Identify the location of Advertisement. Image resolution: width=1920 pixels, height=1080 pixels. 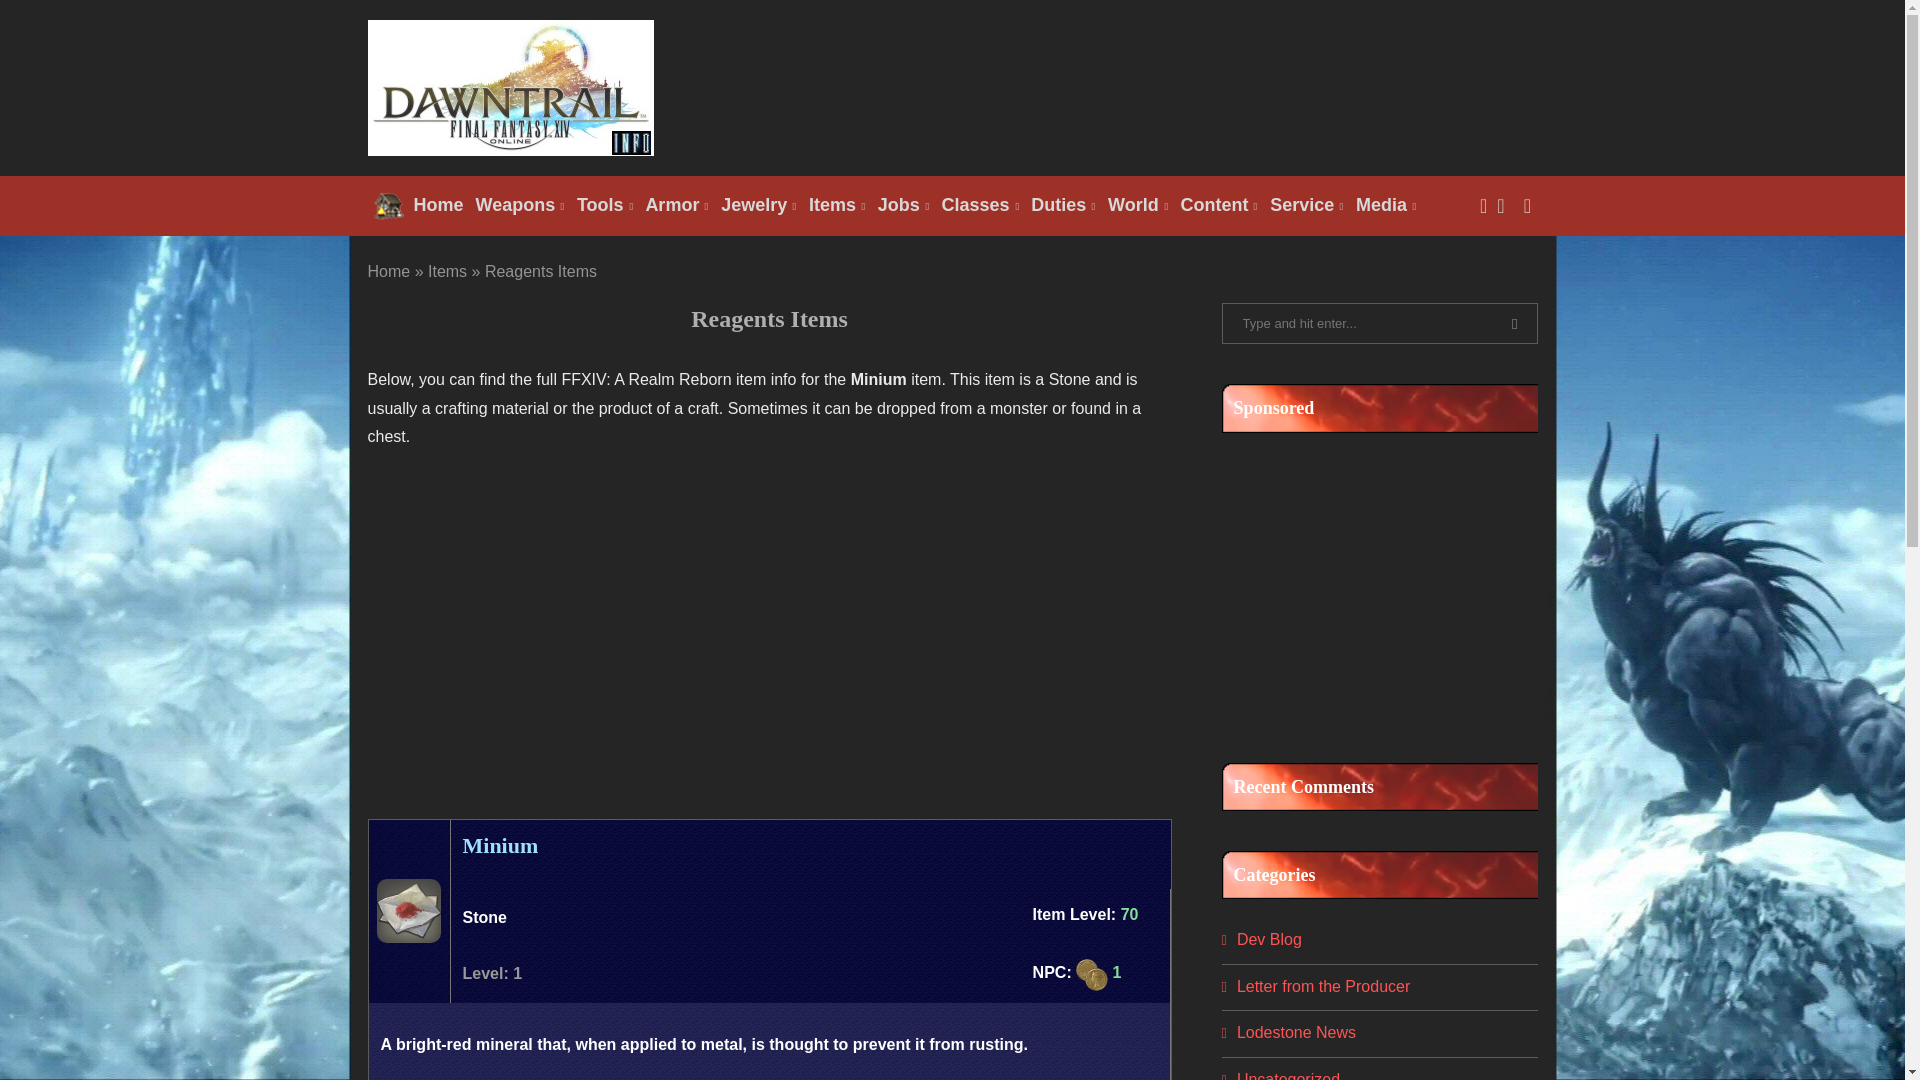
(1372, 588).